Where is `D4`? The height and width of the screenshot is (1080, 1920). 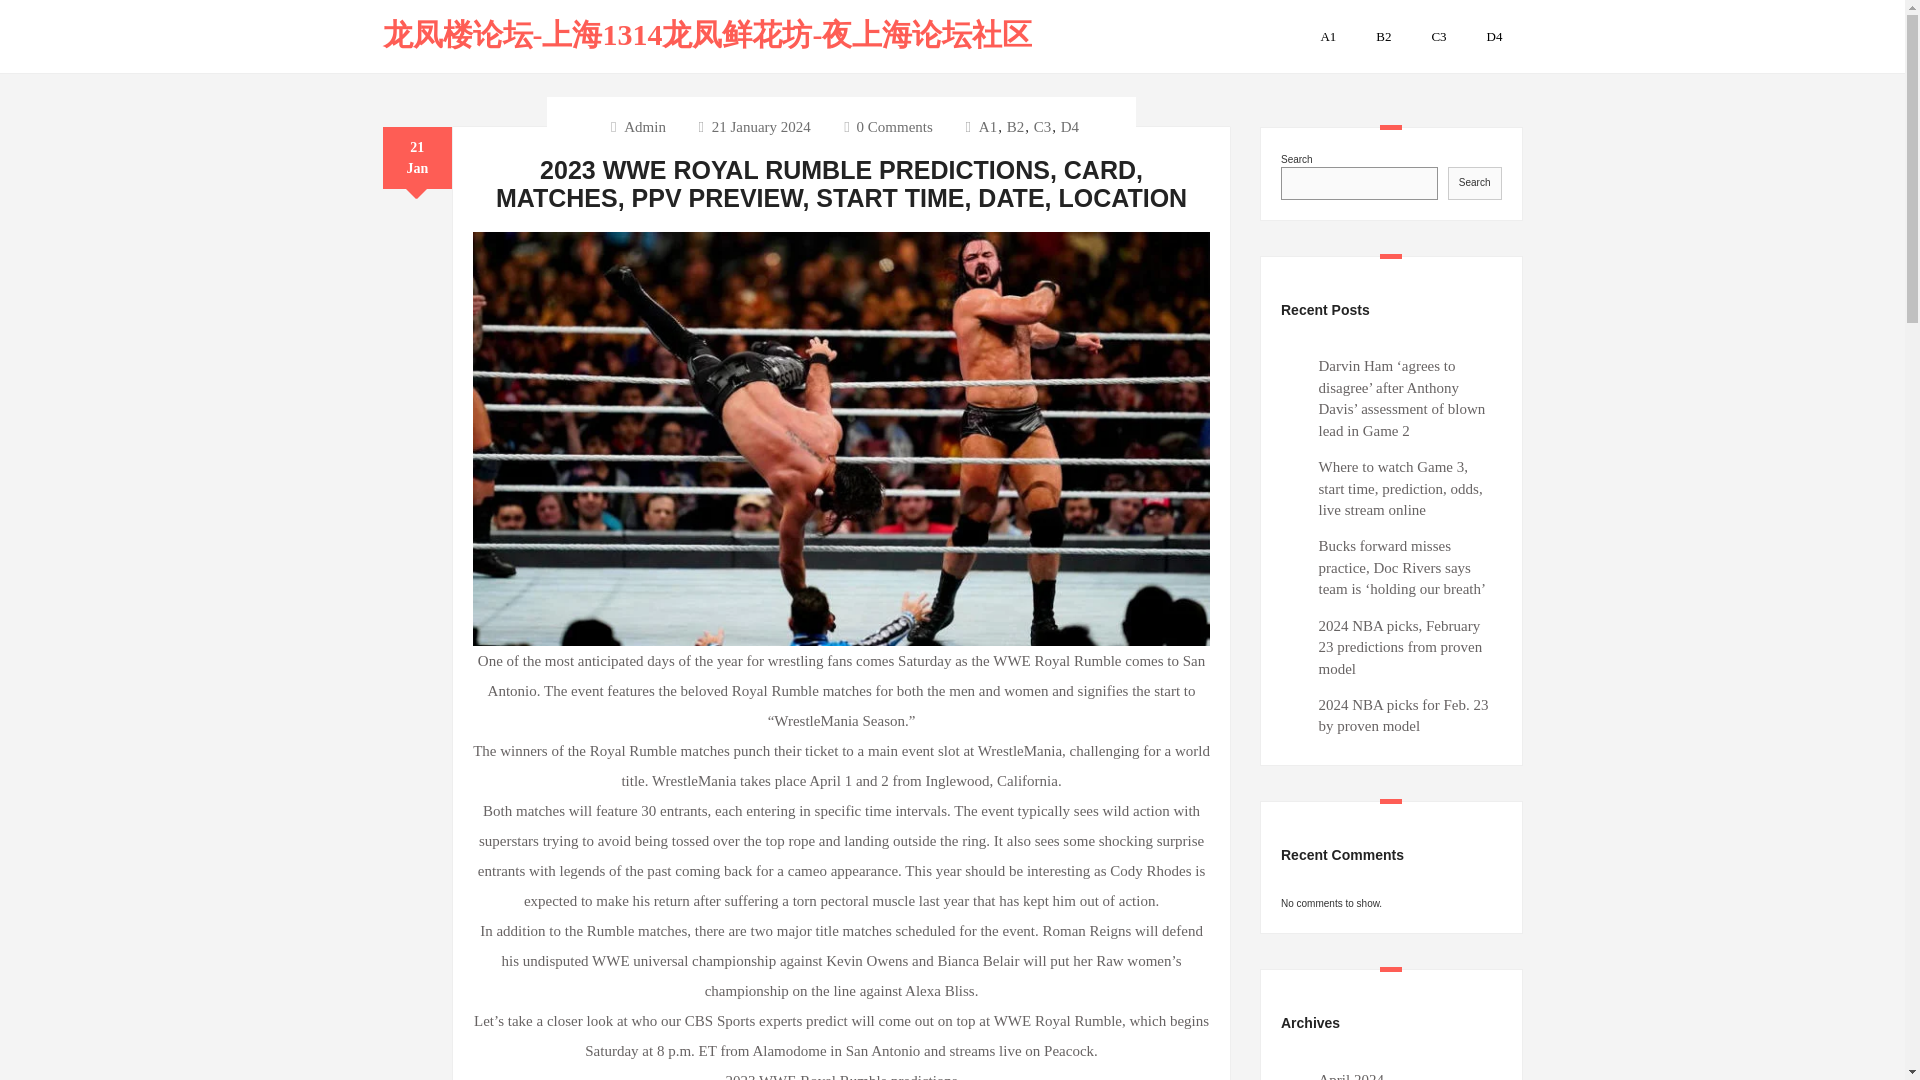 D4 is located at coordinates (1069, 126).